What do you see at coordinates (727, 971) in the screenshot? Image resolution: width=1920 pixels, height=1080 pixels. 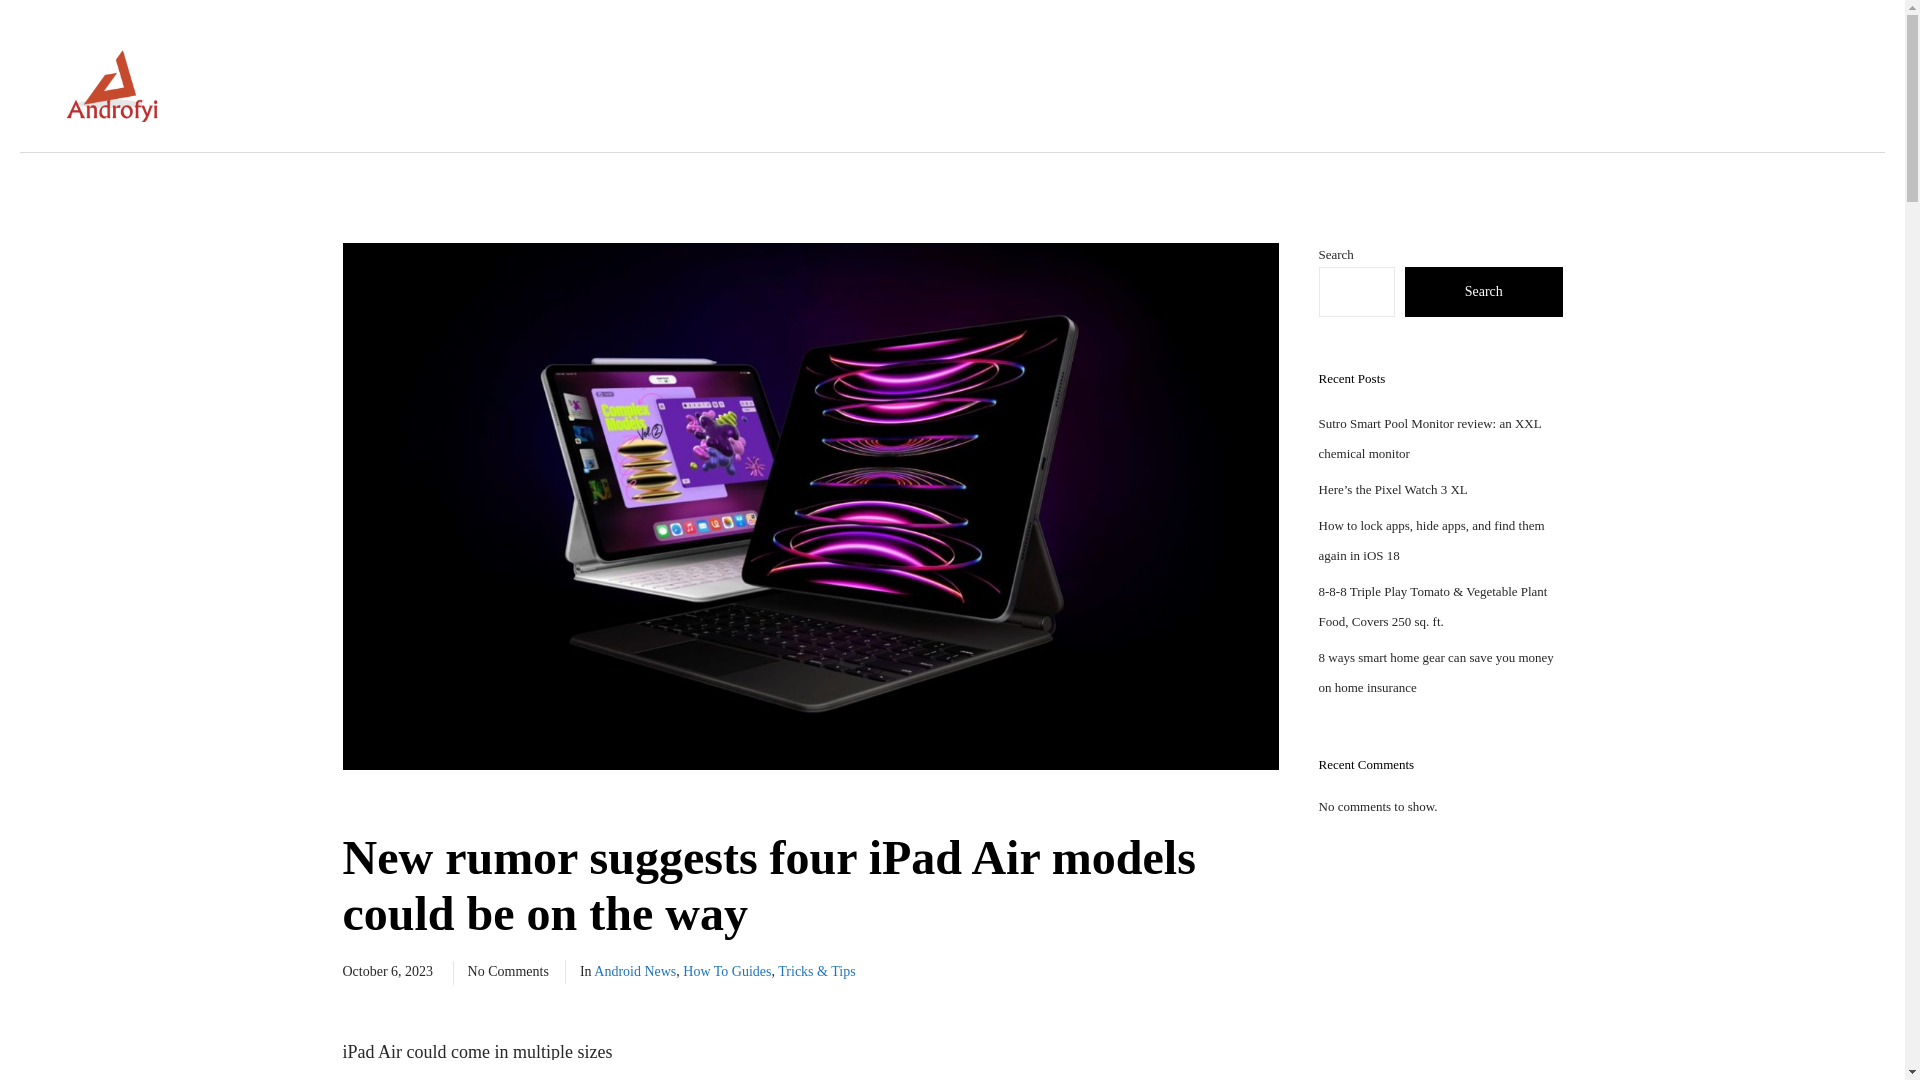 I see `How To Guides` at bounding box center [727, 971].